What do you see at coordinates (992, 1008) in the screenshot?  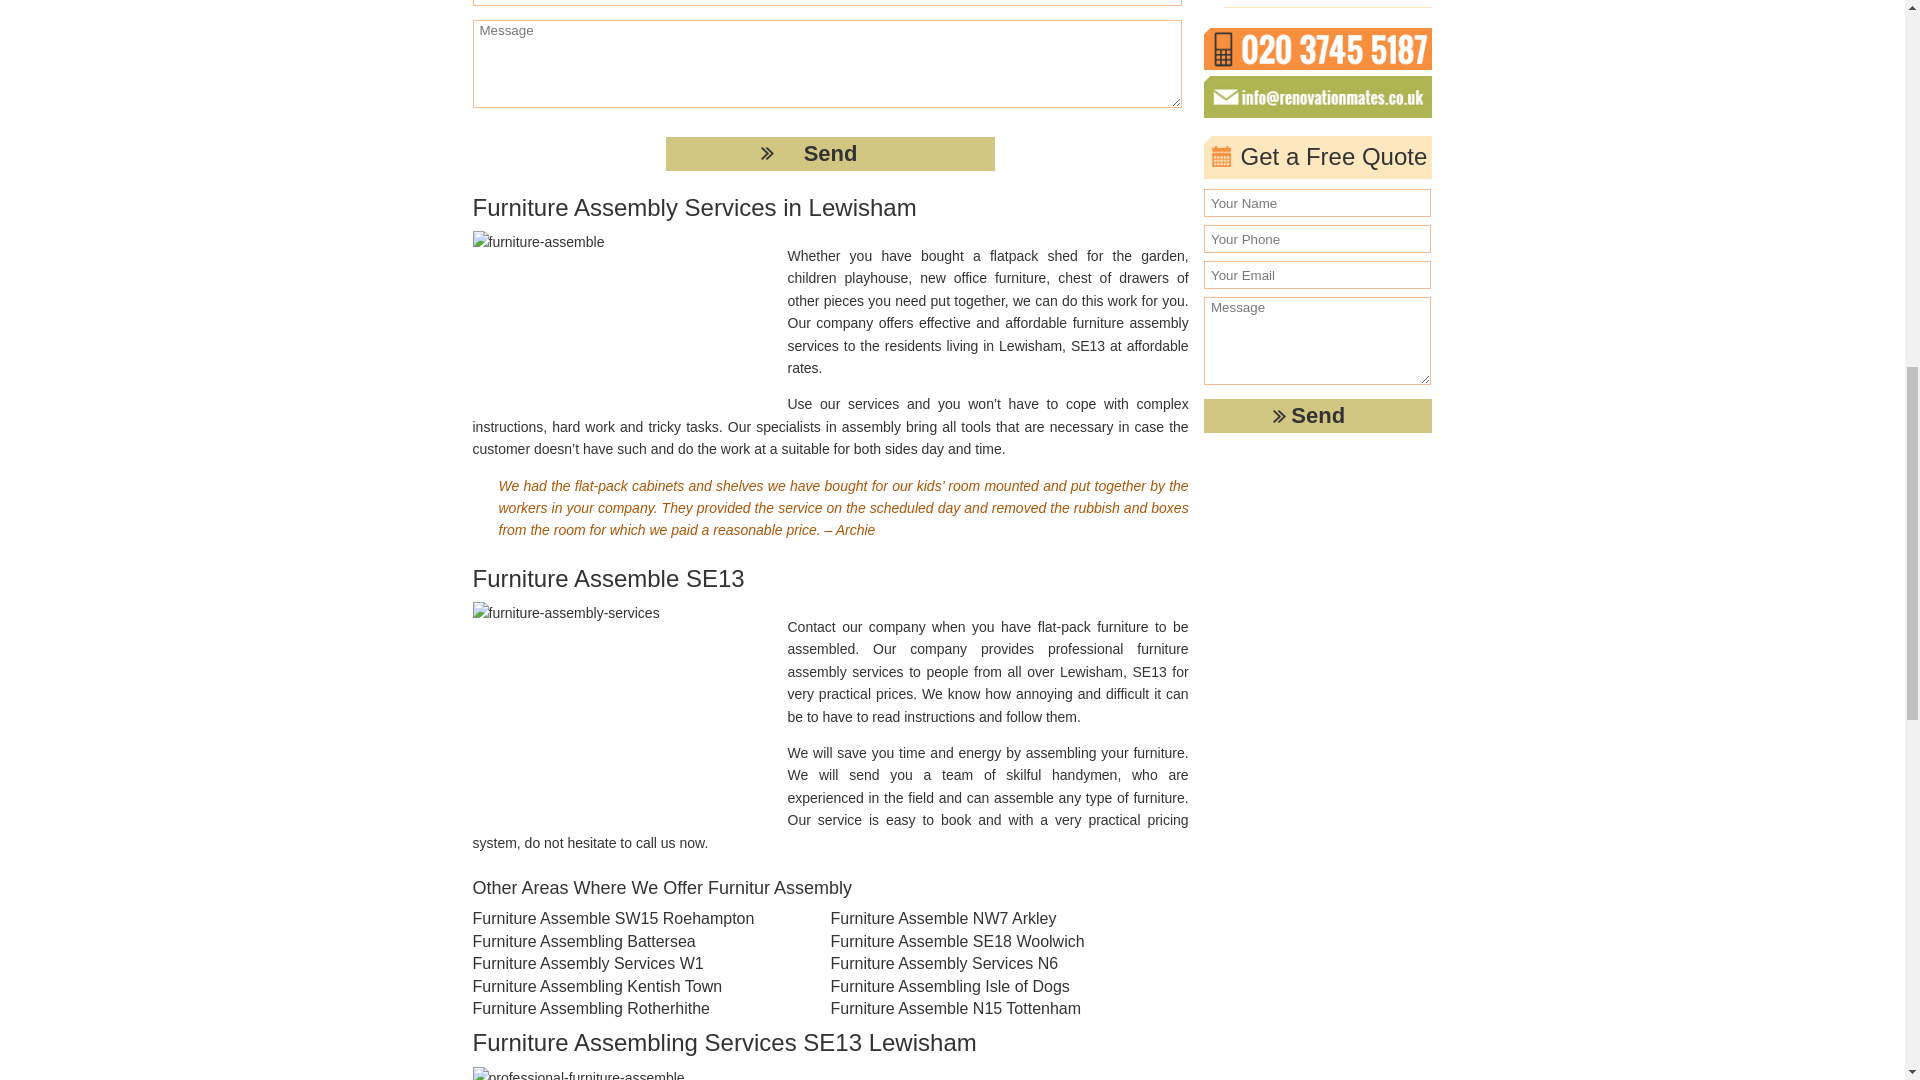 I see `Furniture Assemble N15 Tottenham` at bounding box center [992, 1008].